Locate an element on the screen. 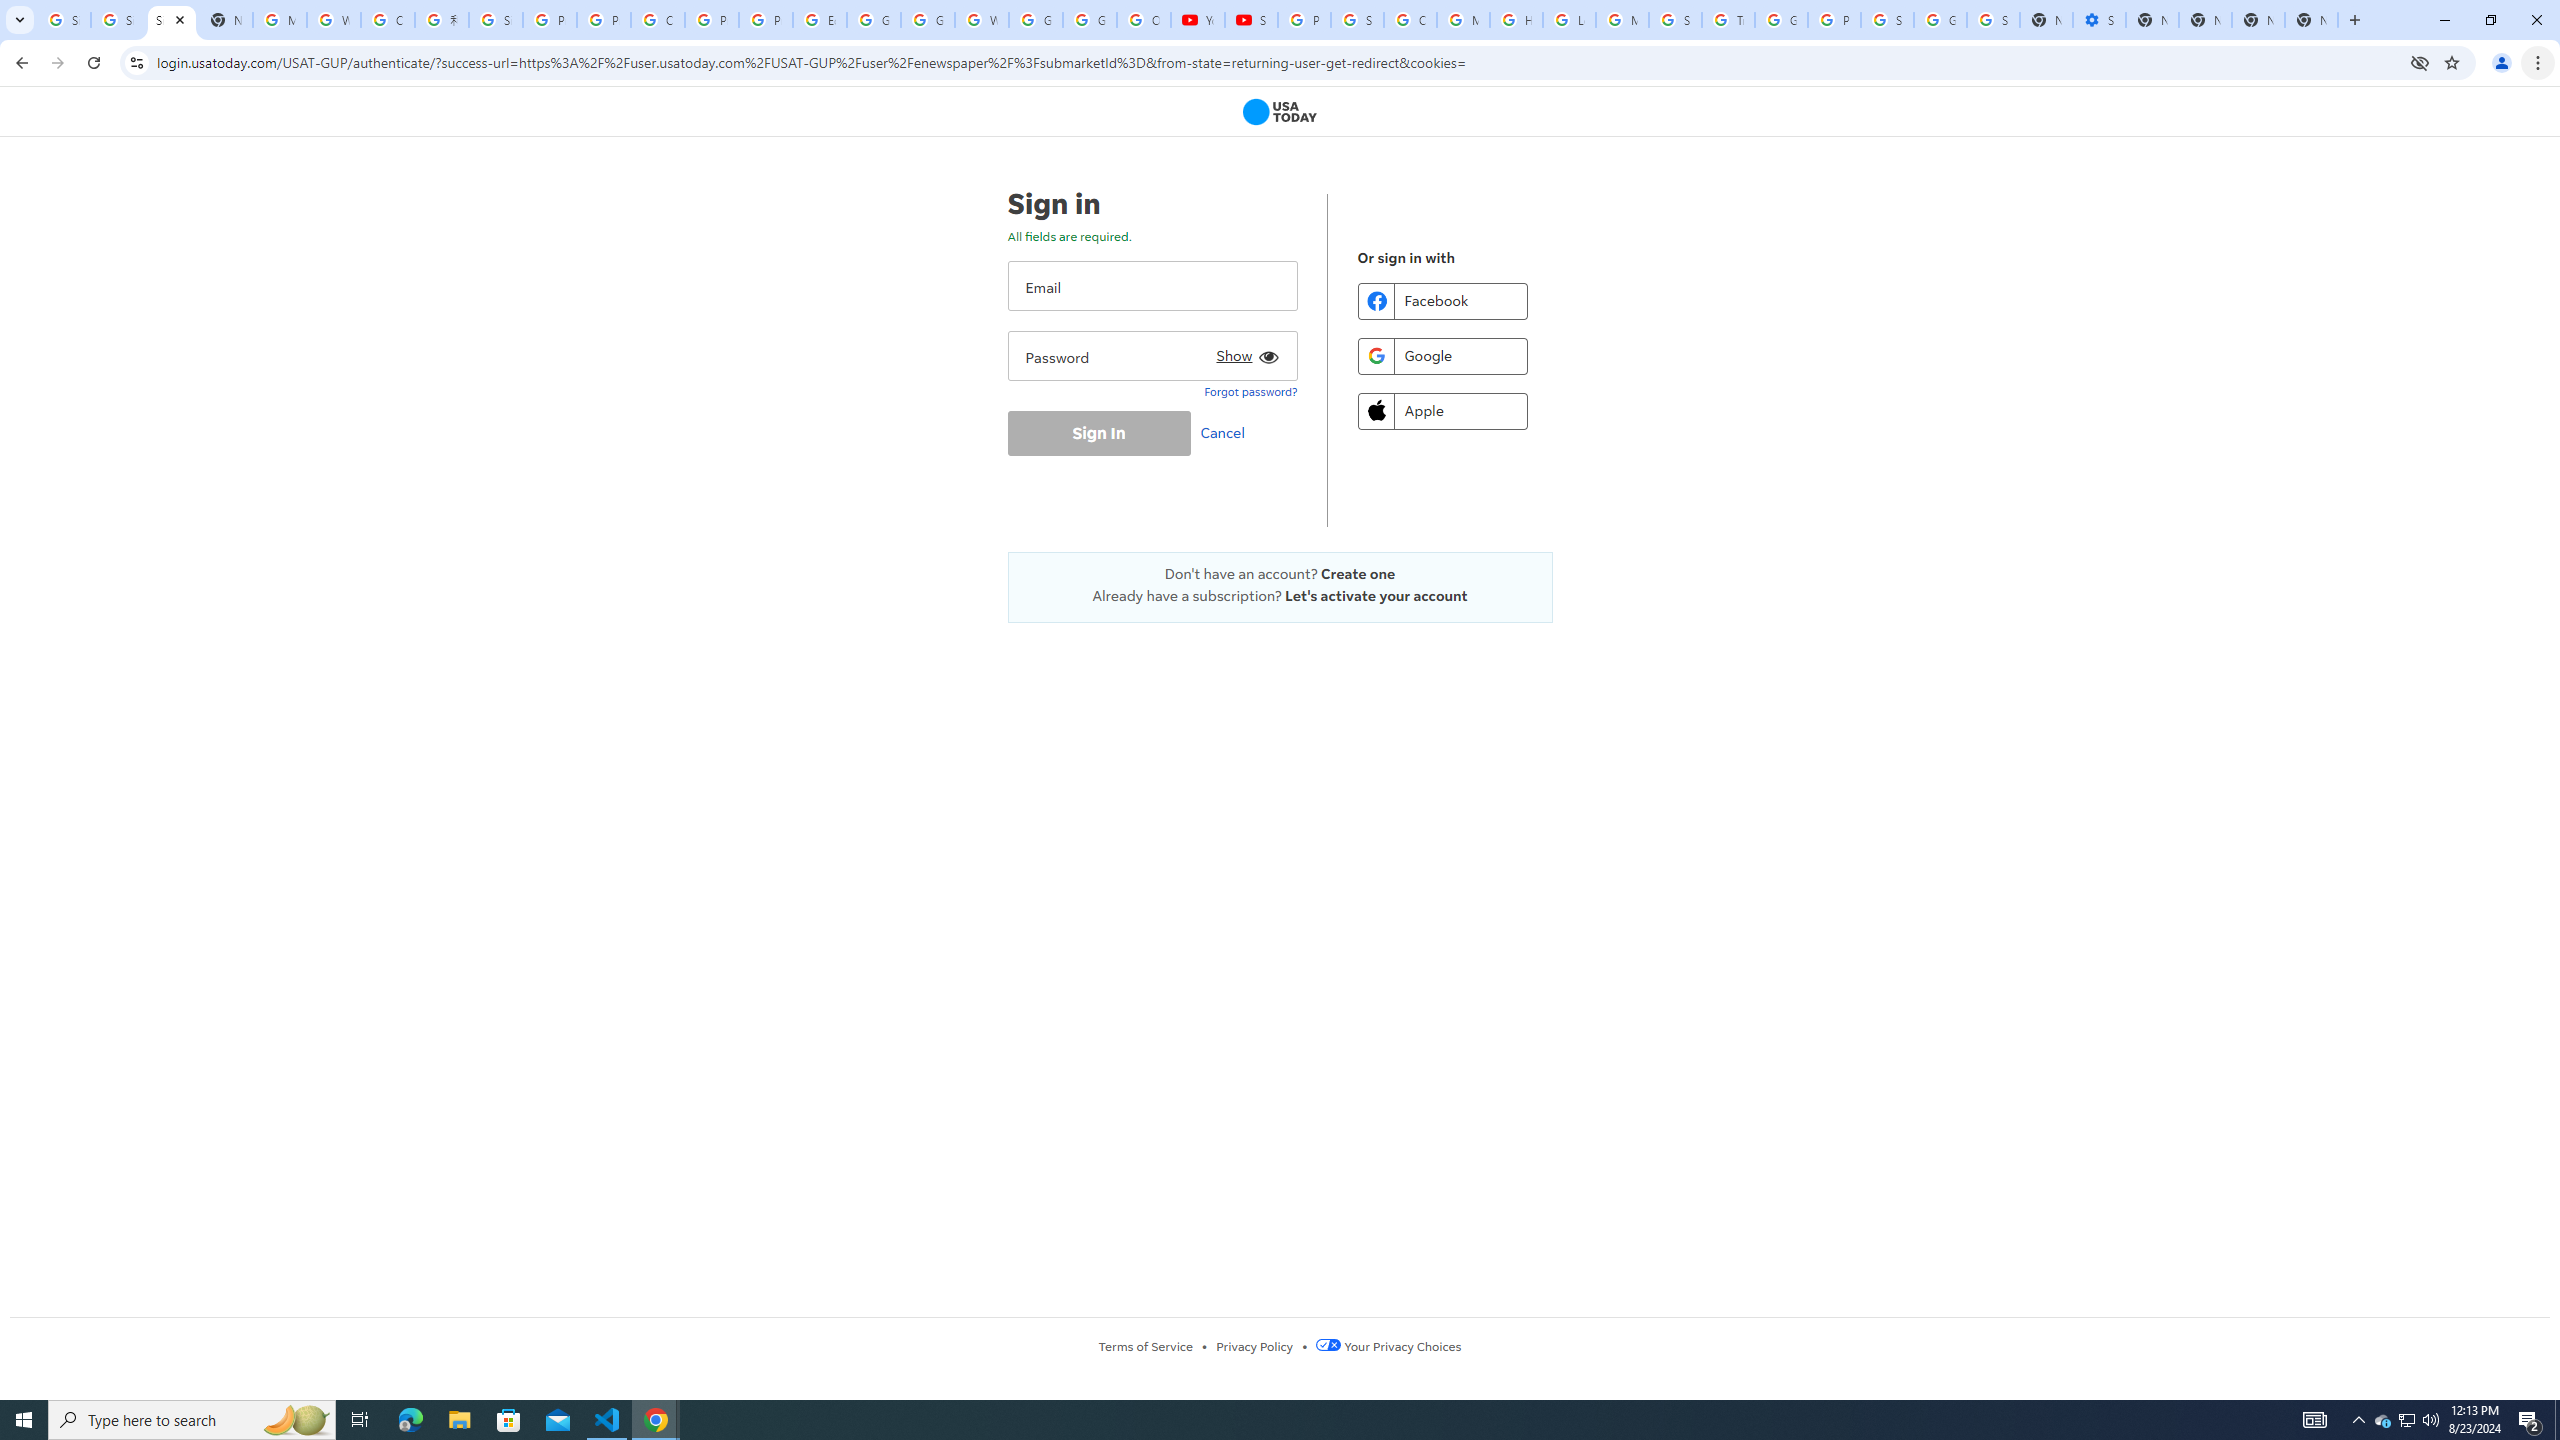  Subscriptions - YouTube is located at coordinates (1252, 20).